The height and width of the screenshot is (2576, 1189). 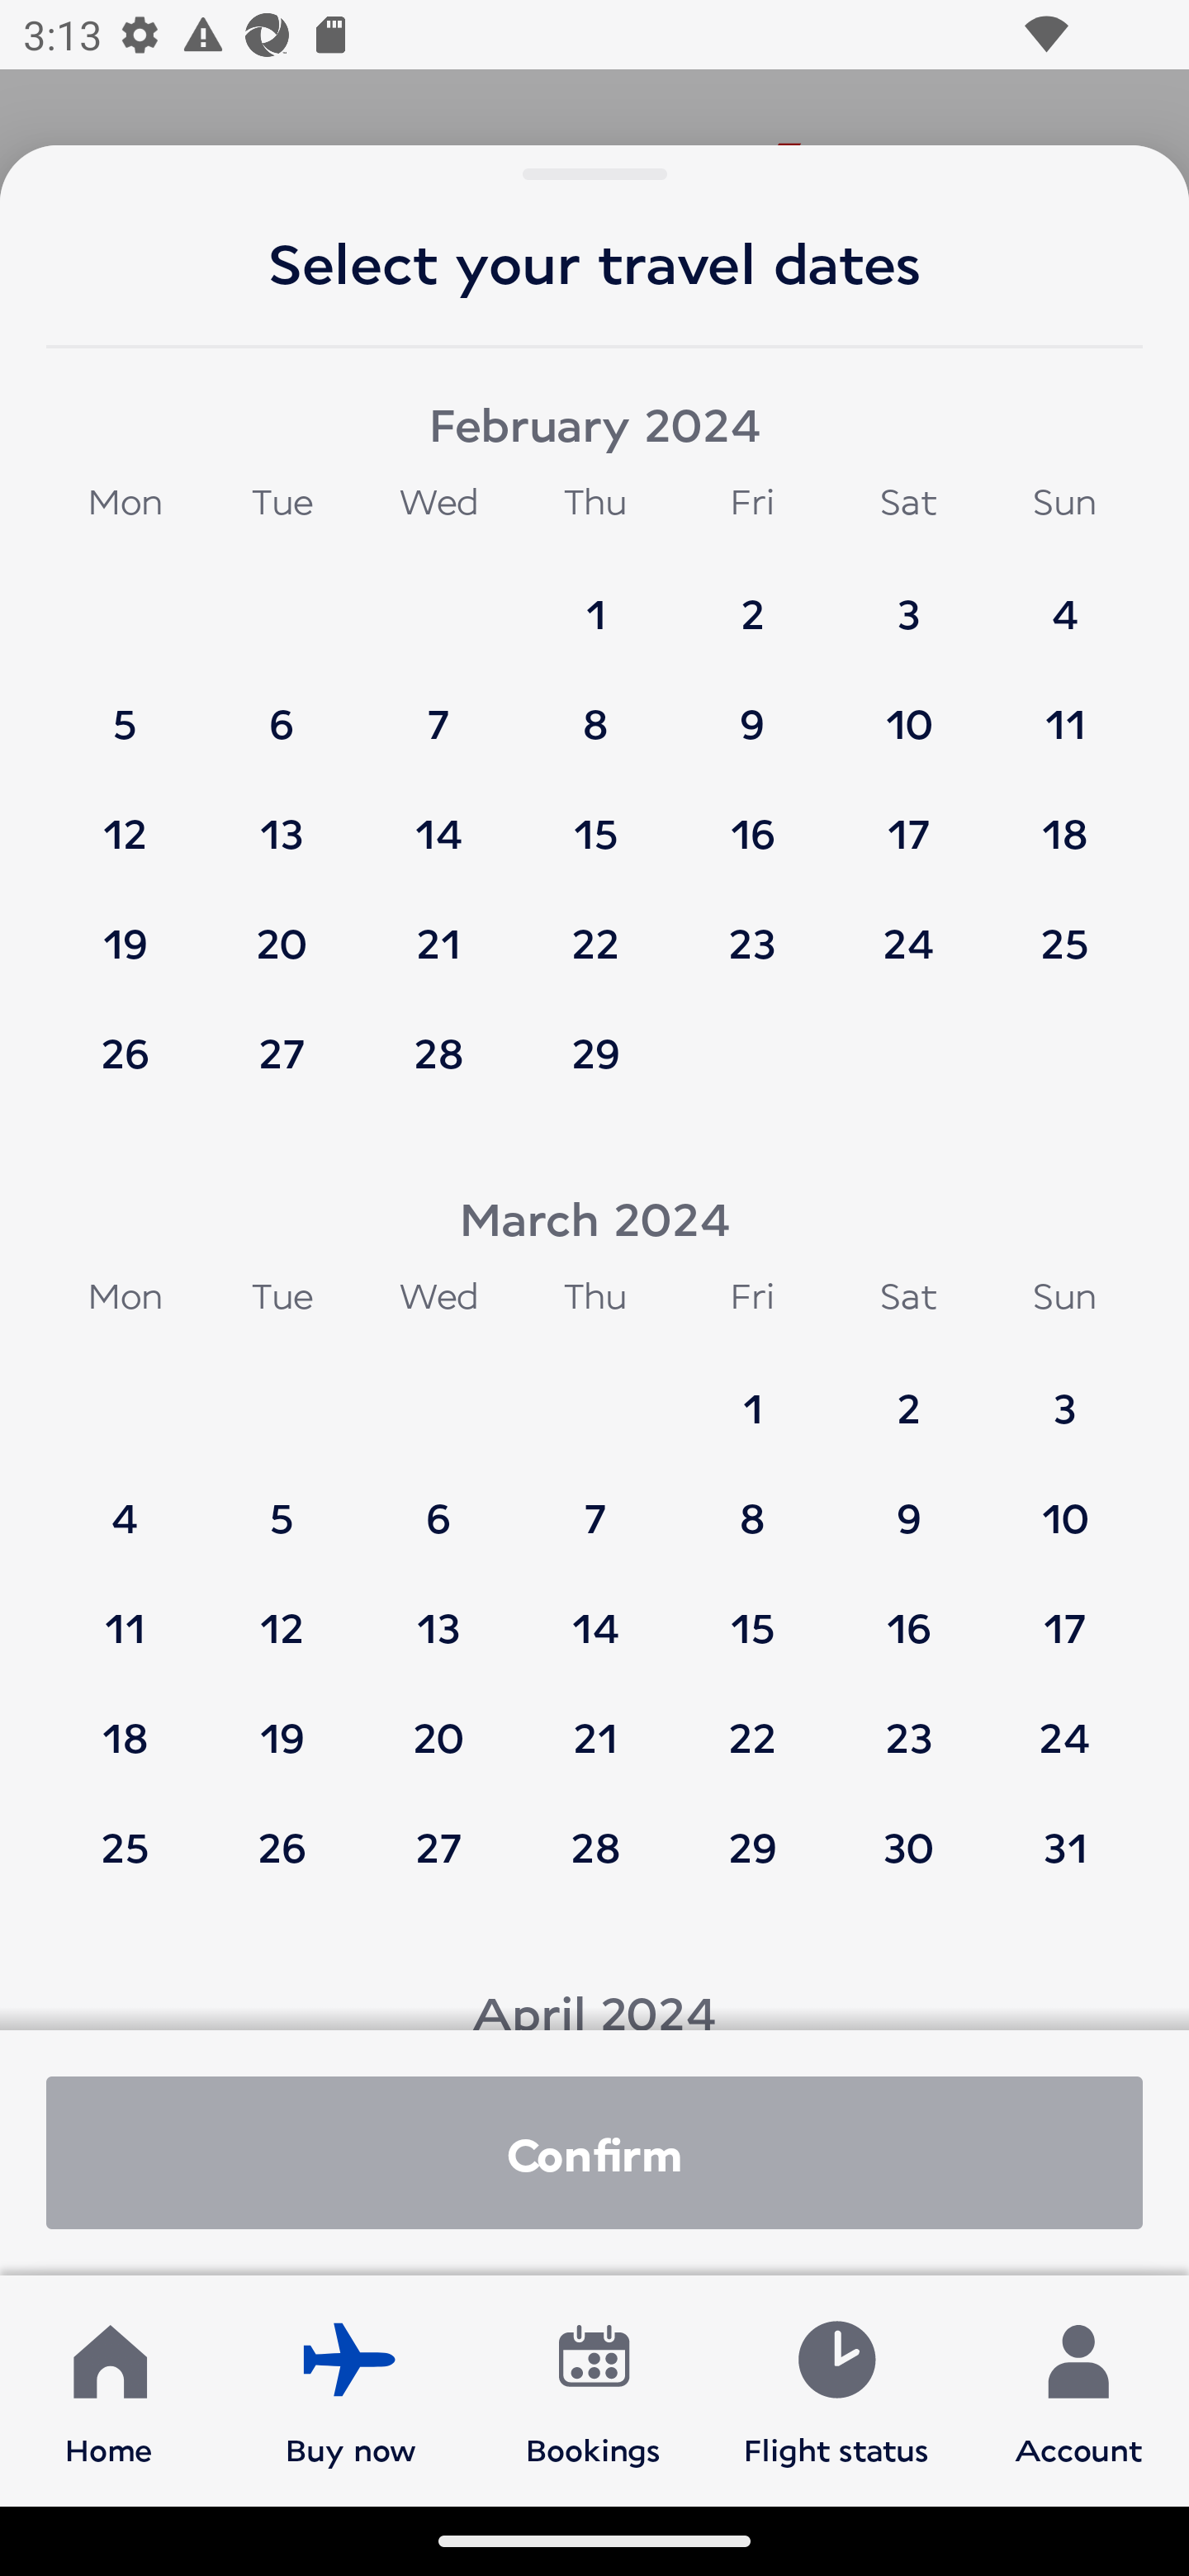 What do you see at coordinates (282, 708) in the screenshot?
I see `6` at bounding box center [282, 708].